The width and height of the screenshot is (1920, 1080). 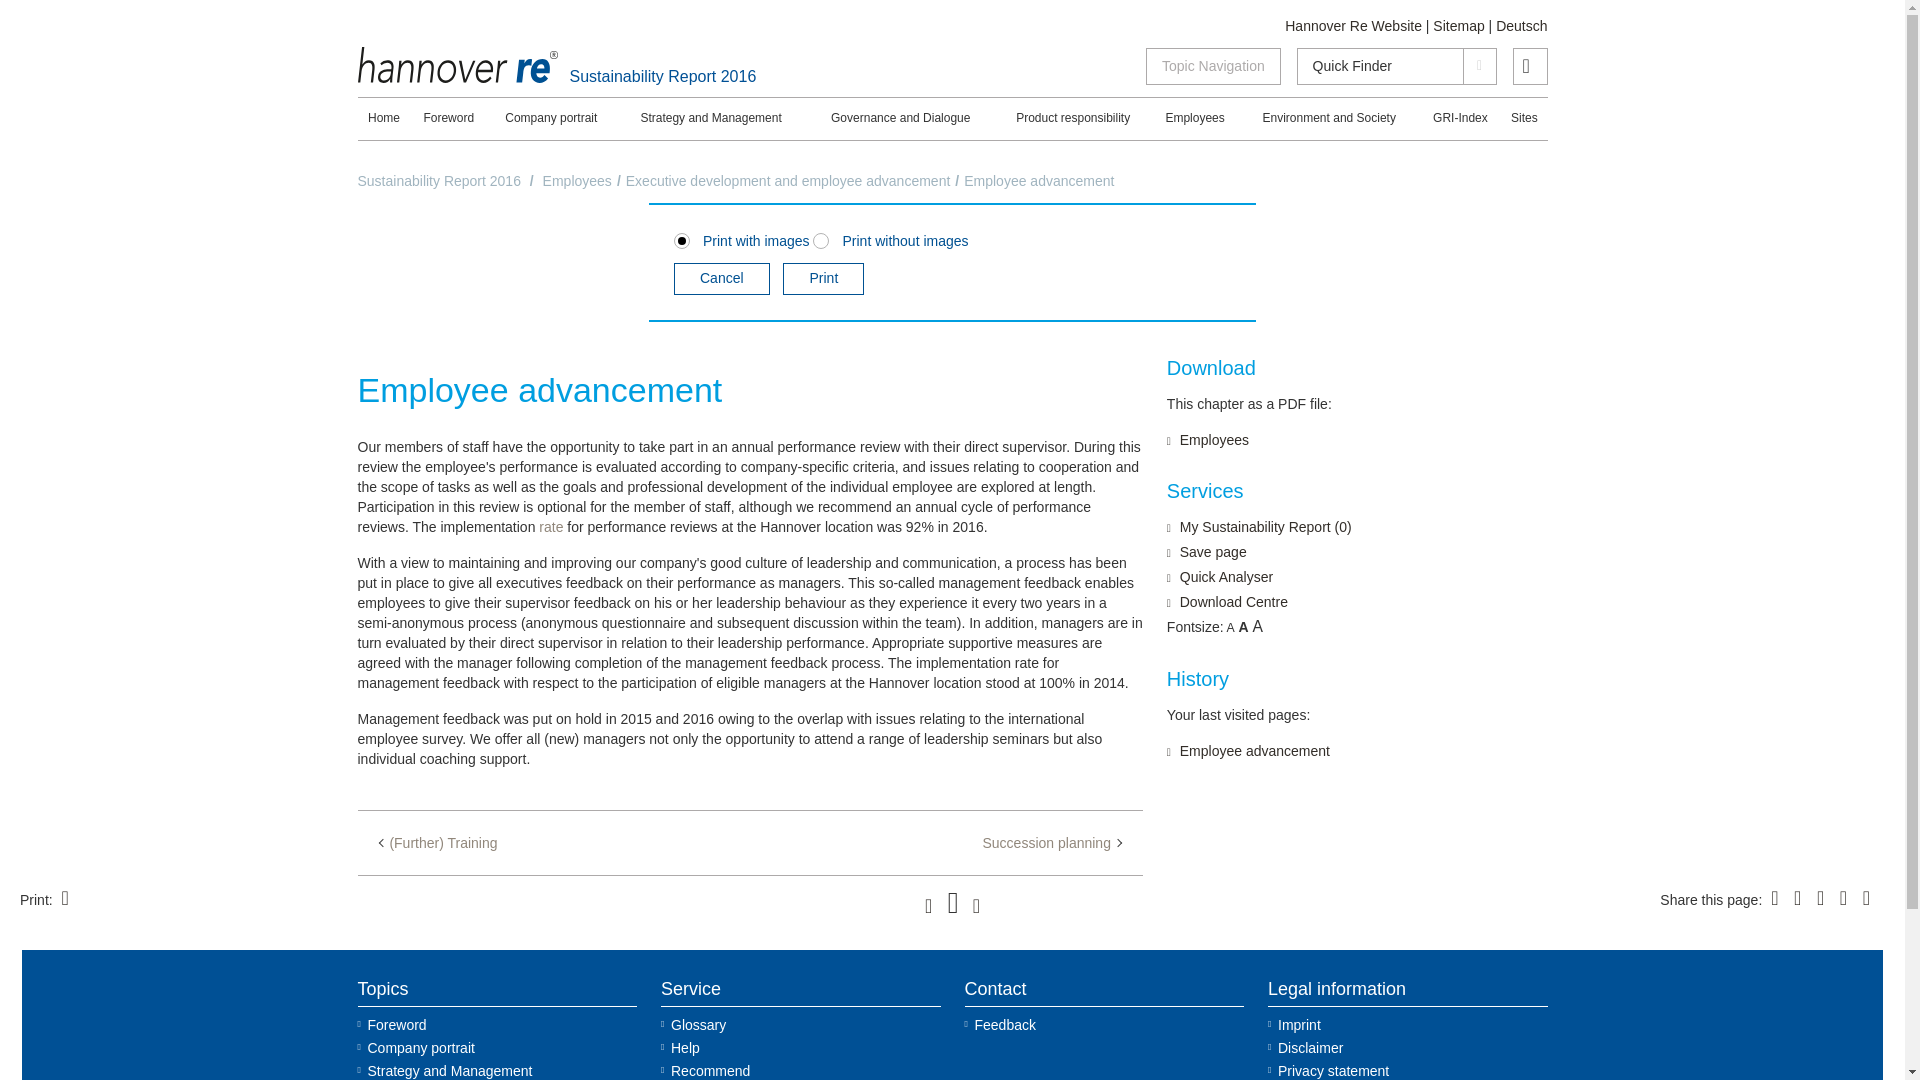 I want to click on Cancel printing, so click(x=721, y=278).